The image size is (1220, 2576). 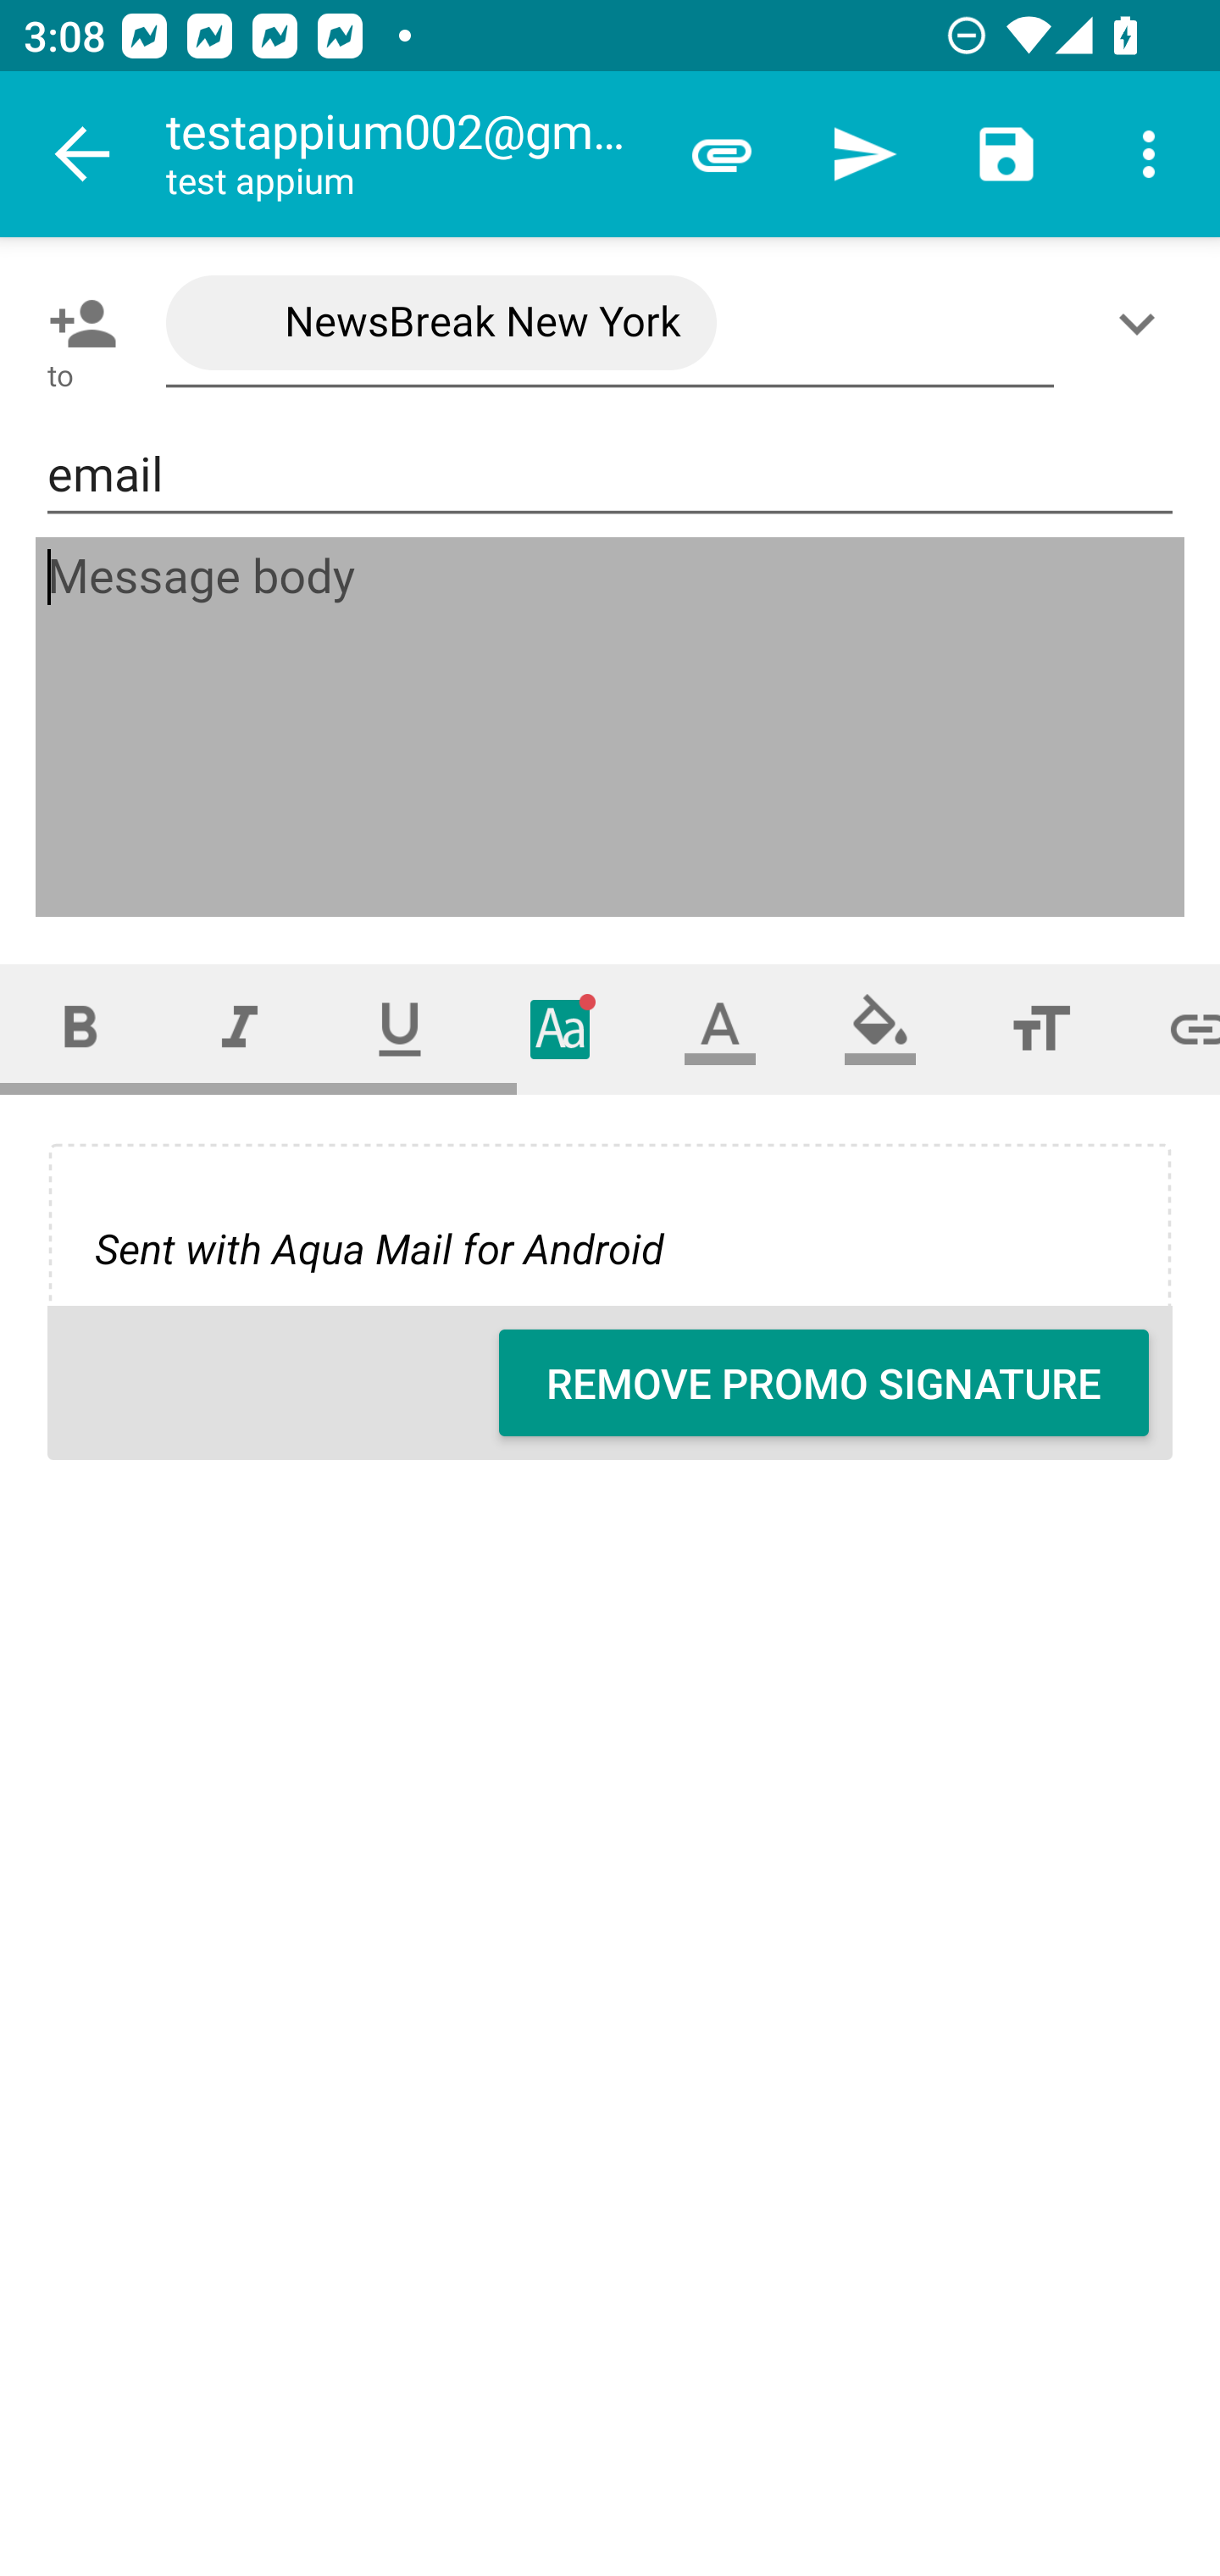 I want to click on Font size, so click(x=1040, y=1029).